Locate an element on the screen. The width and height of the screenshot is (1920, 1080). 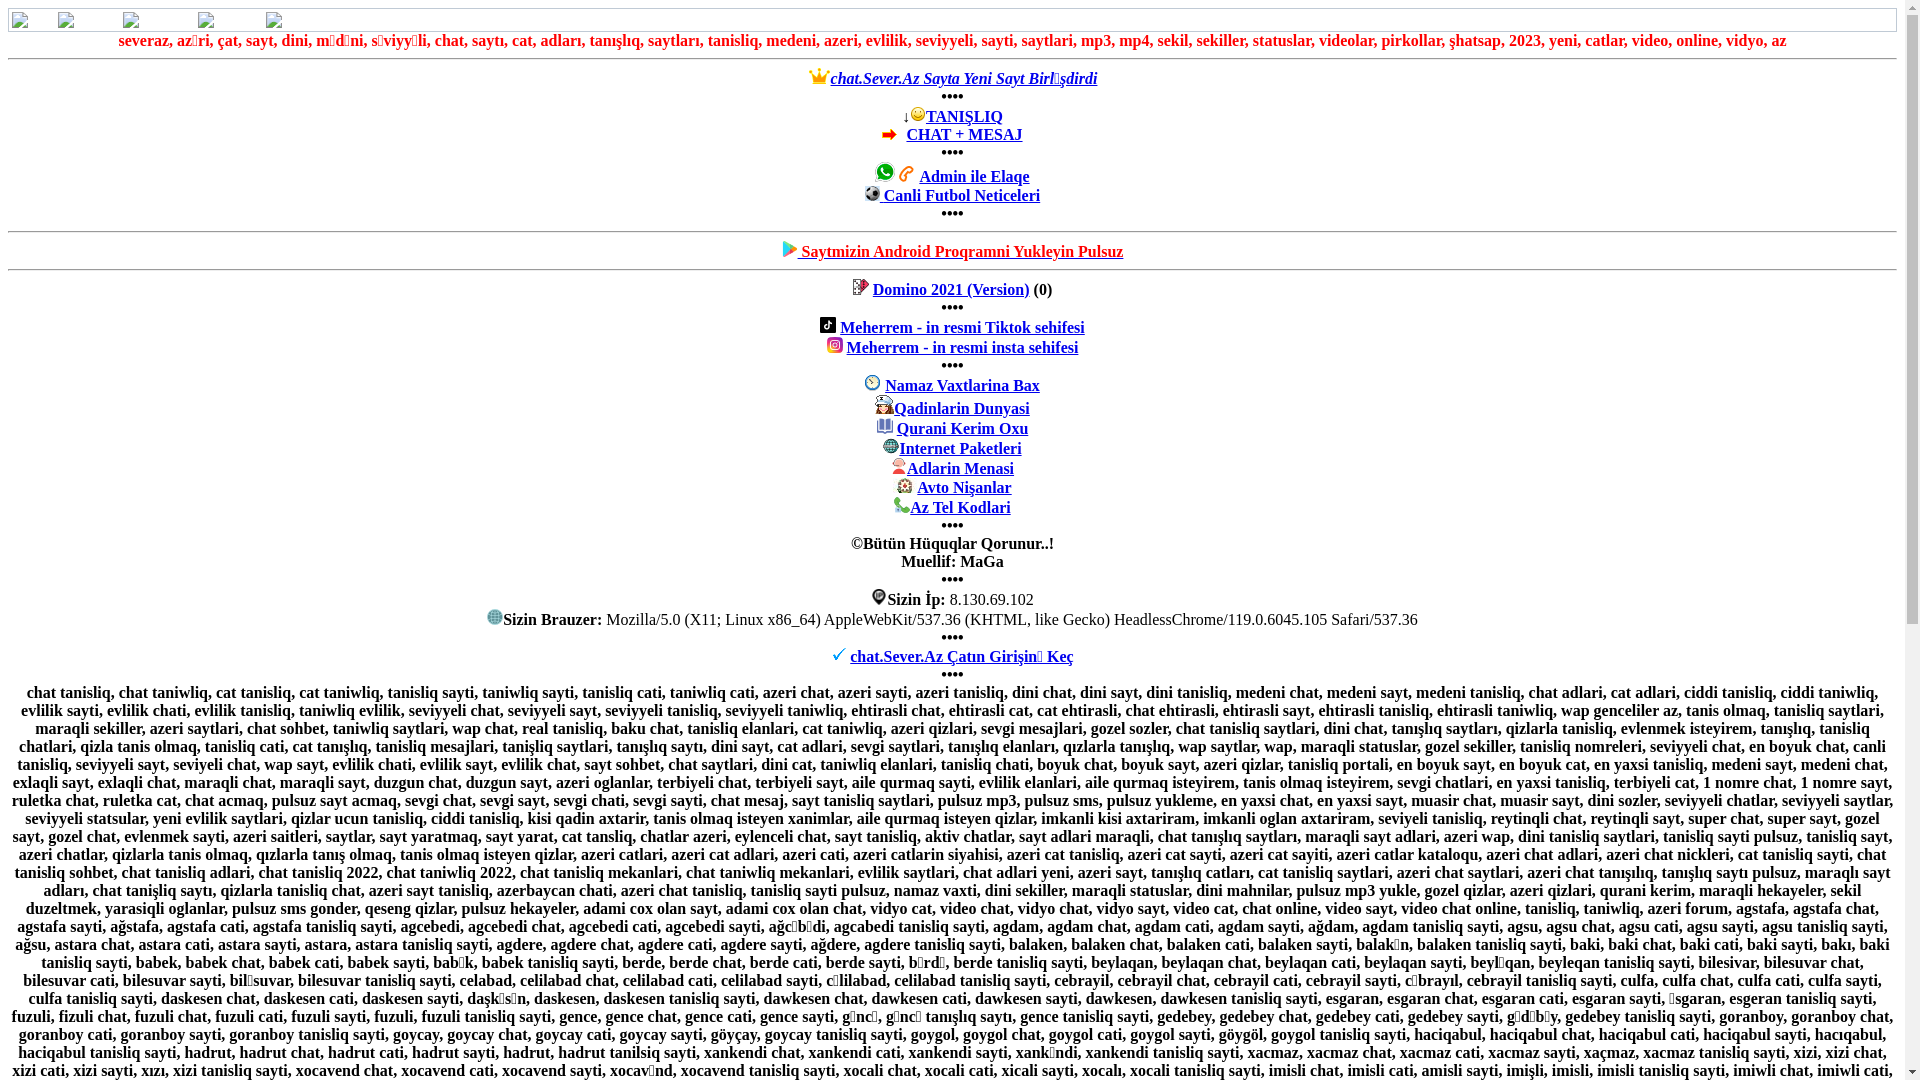
Domino 2021 (Version) is located at coordinates (952, 290).